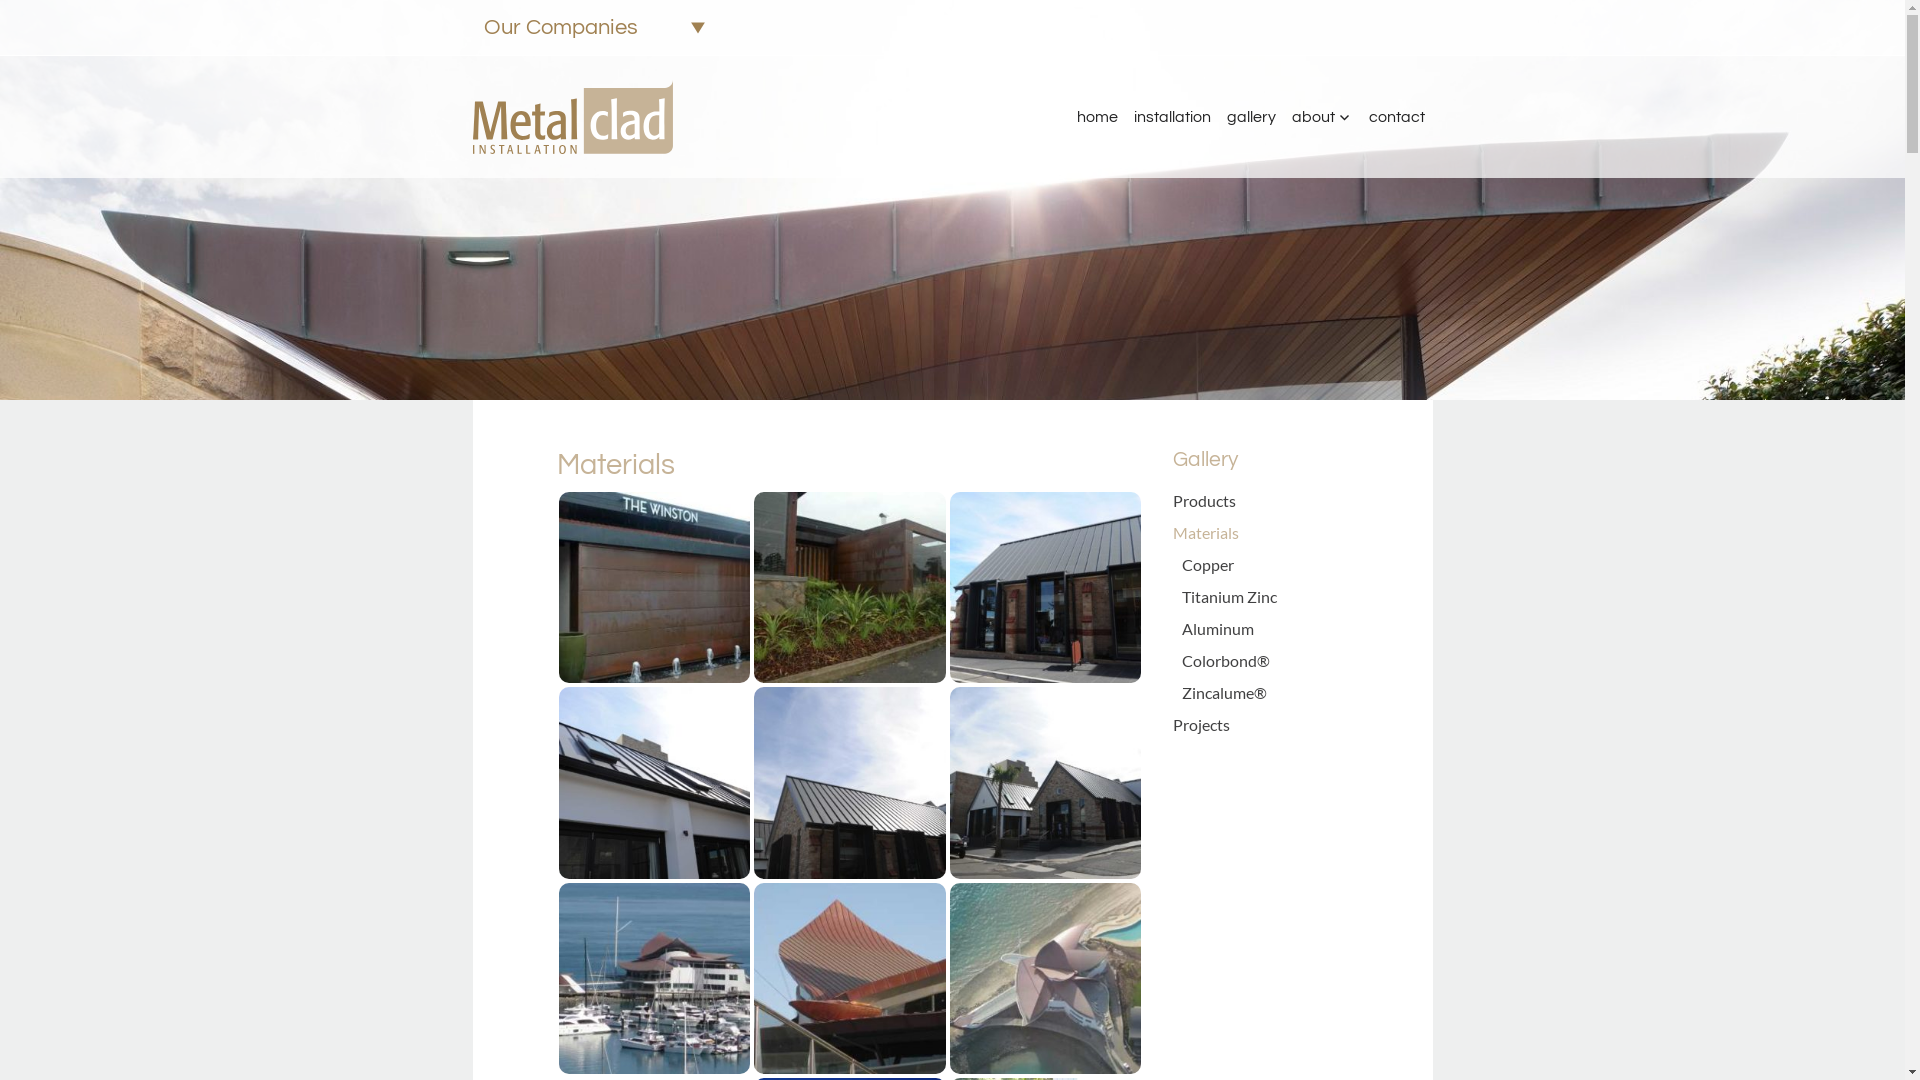 The image size is (1920, 1080). I want to click on gallery, so click(1250, 117).